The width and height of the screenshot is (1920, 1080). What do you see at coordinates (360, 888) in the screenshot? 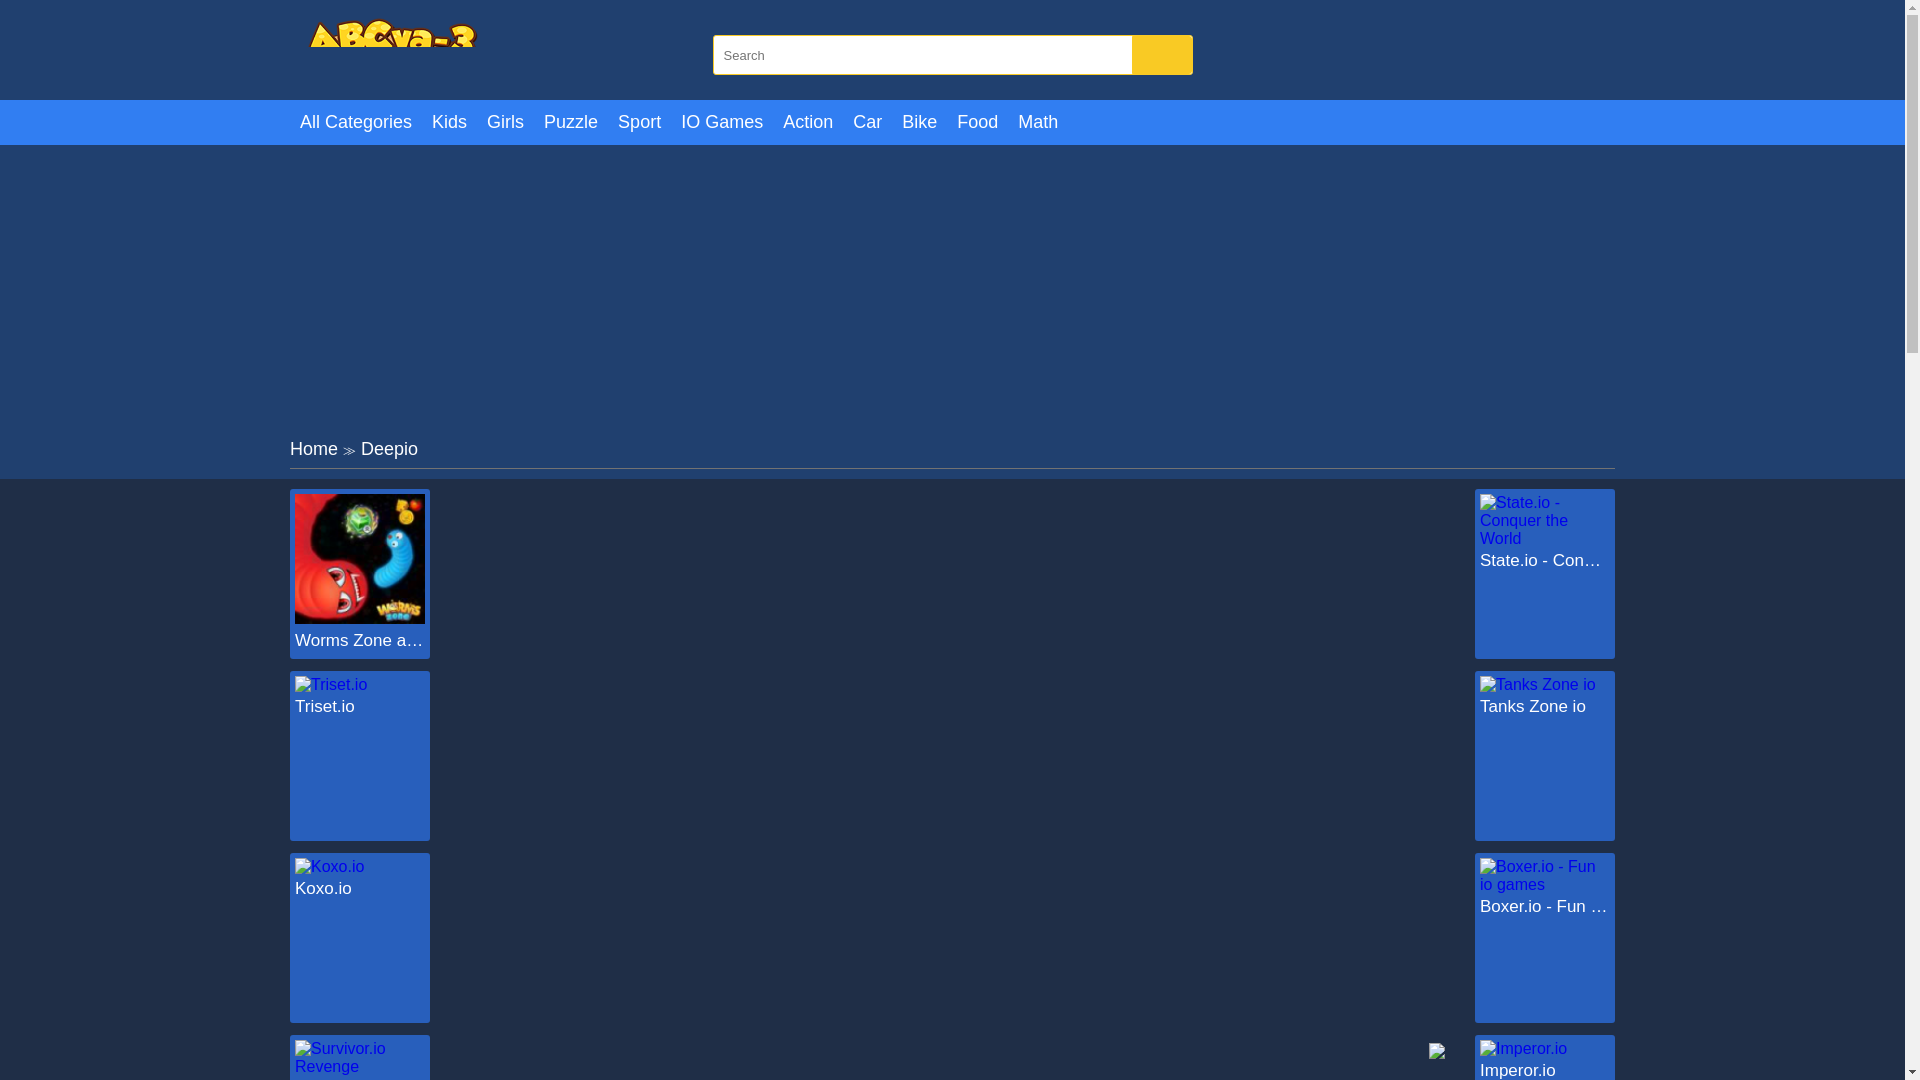
I see `Koxo.io` at bounding box center [360, 888].